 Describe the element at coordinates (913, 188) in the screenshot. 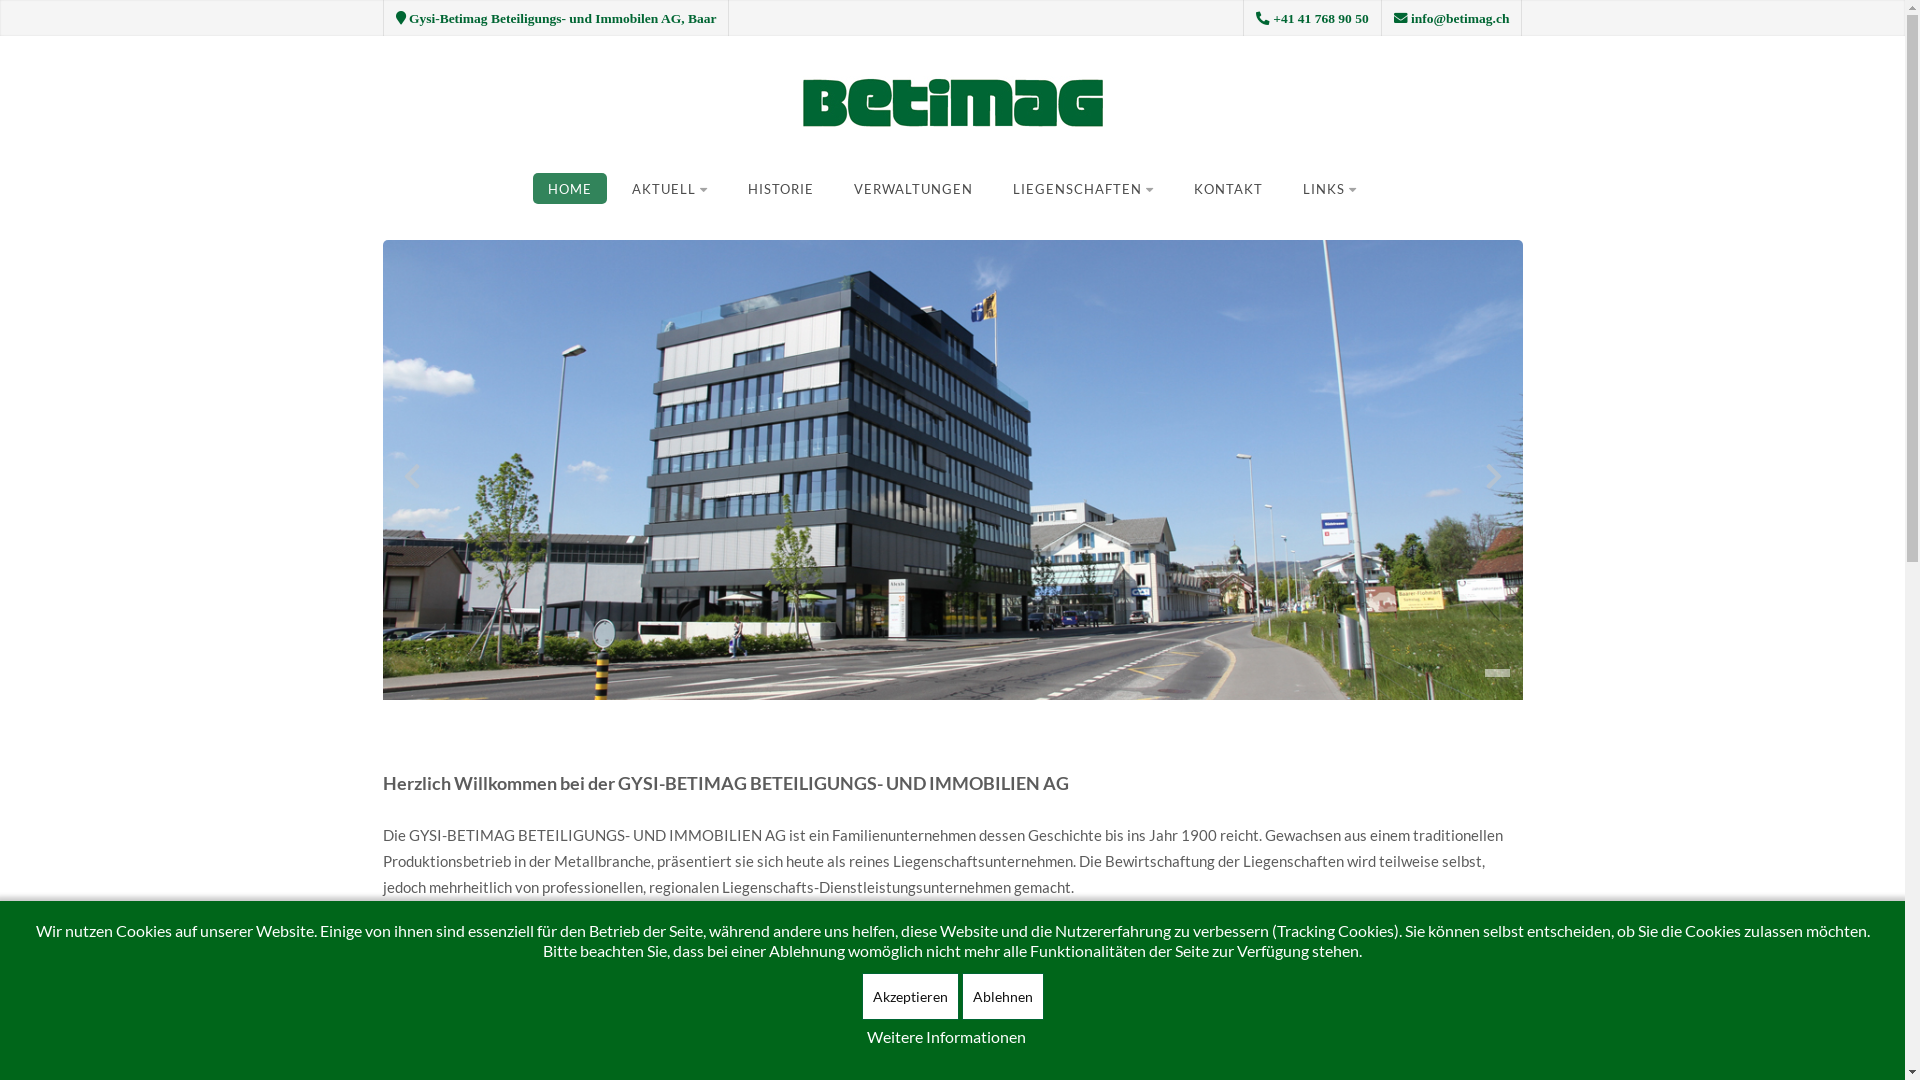

I see `VERWALTUNGEN` at that location.